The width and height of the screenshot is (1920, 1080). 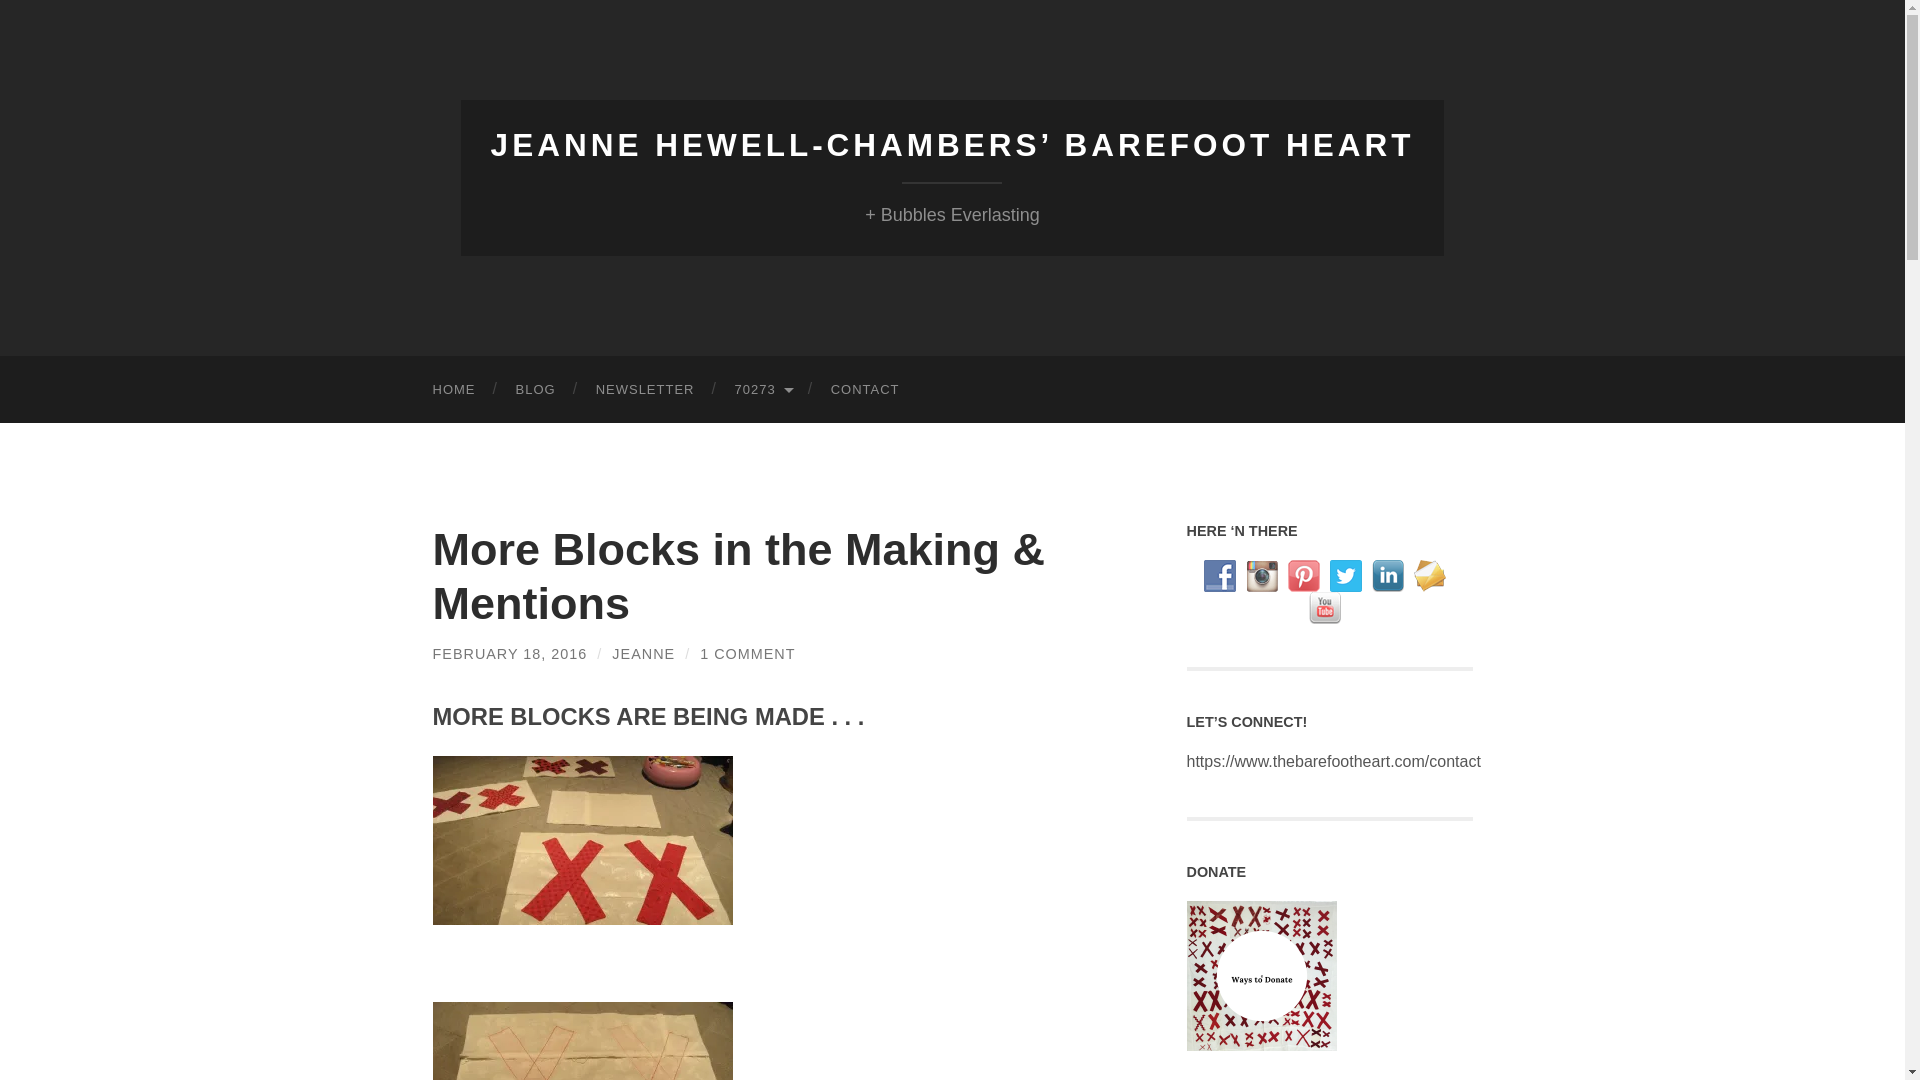 I want to click on FEBRUARY 18, 2016, so click(x=510, y=654).